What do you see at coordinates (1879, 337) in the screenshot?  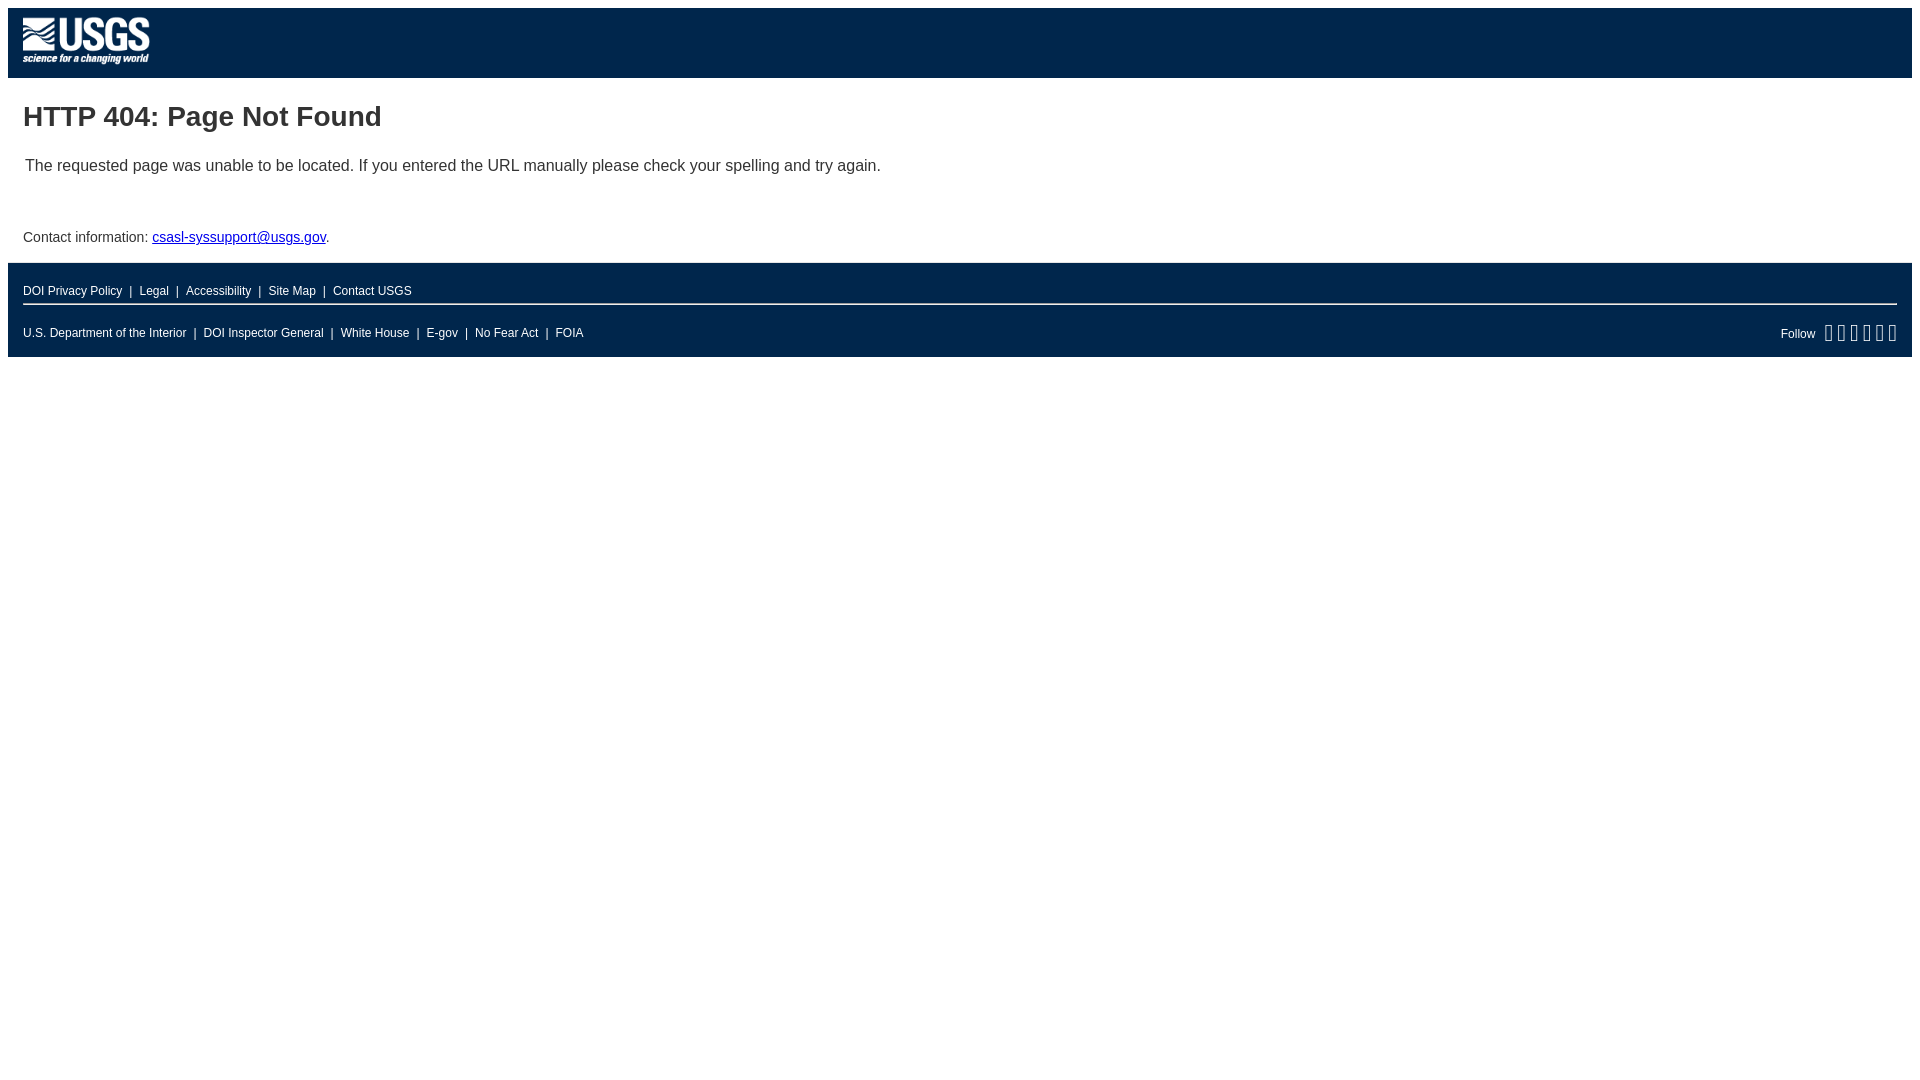 I see `YouTube` at bounding box center [1879, 337].